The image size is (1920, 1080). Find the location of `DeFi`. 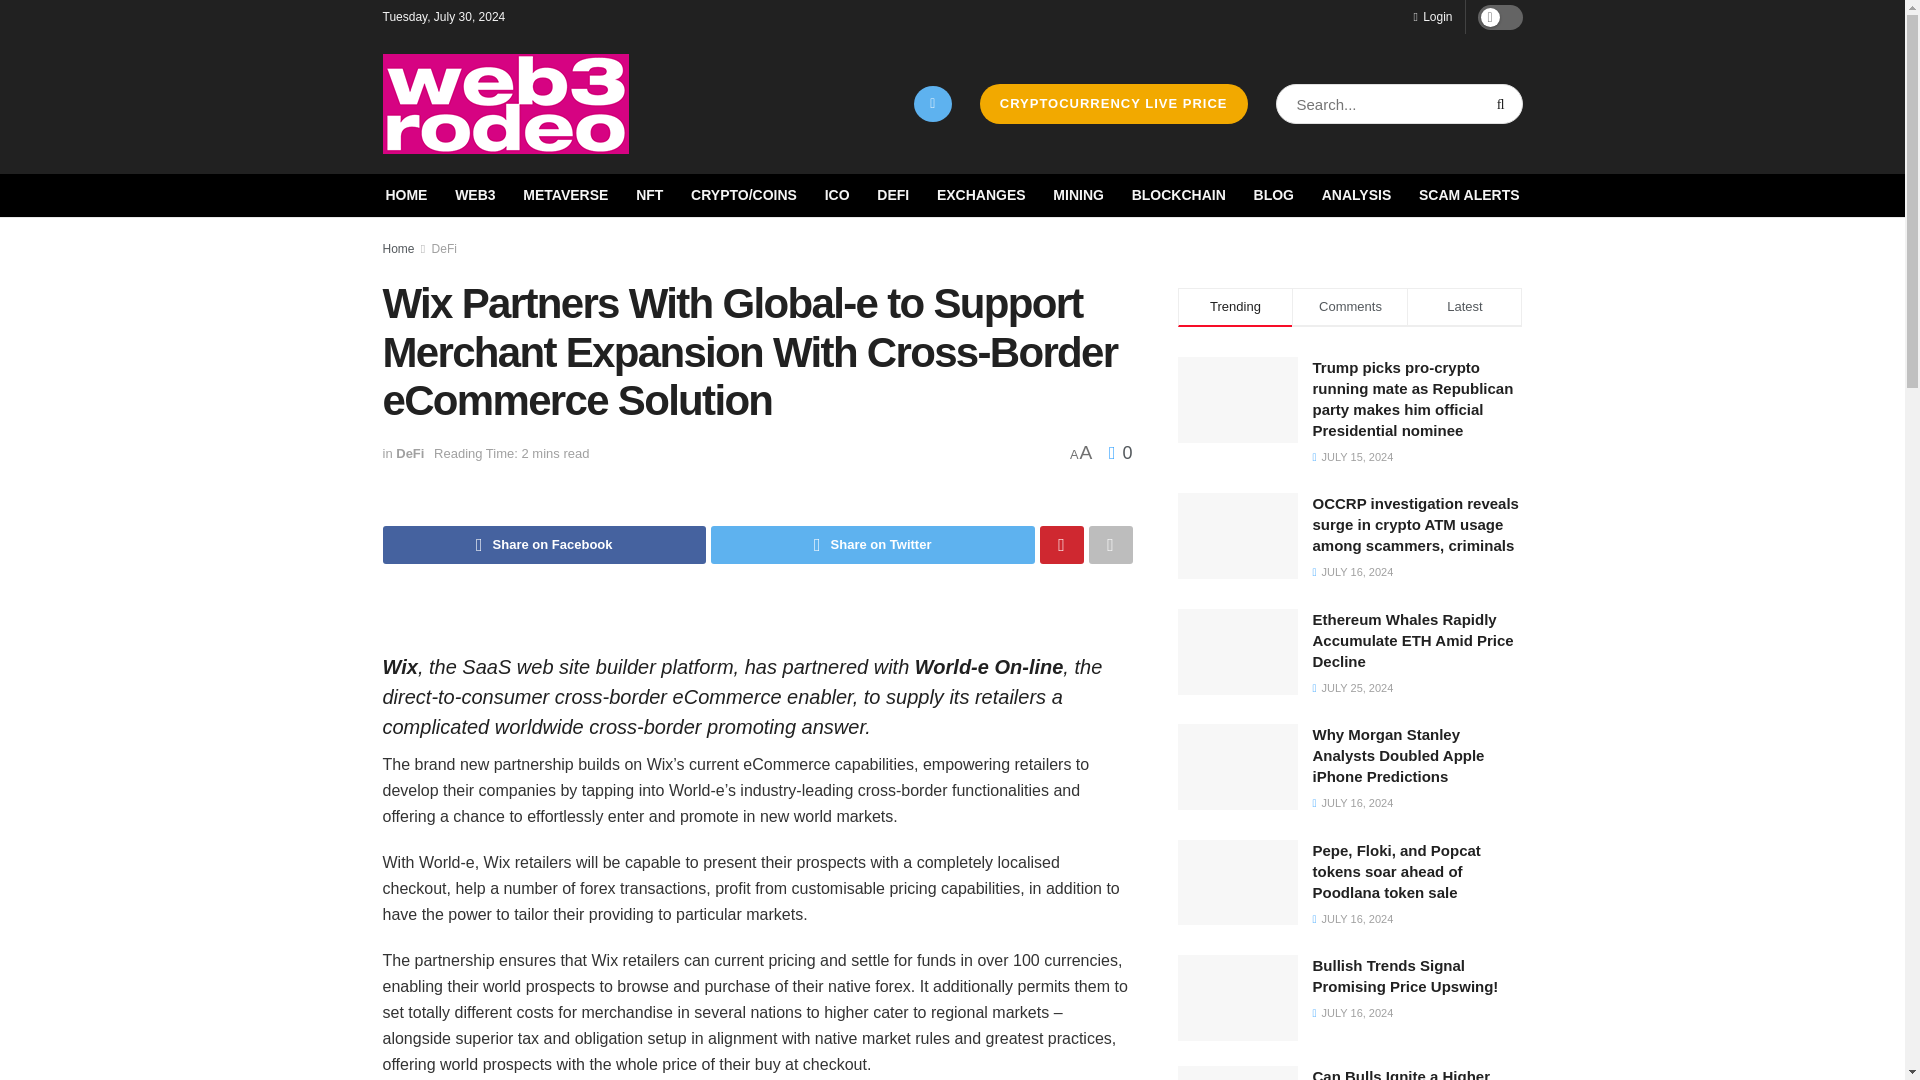

DeFi is located at coordinates (444, 248).